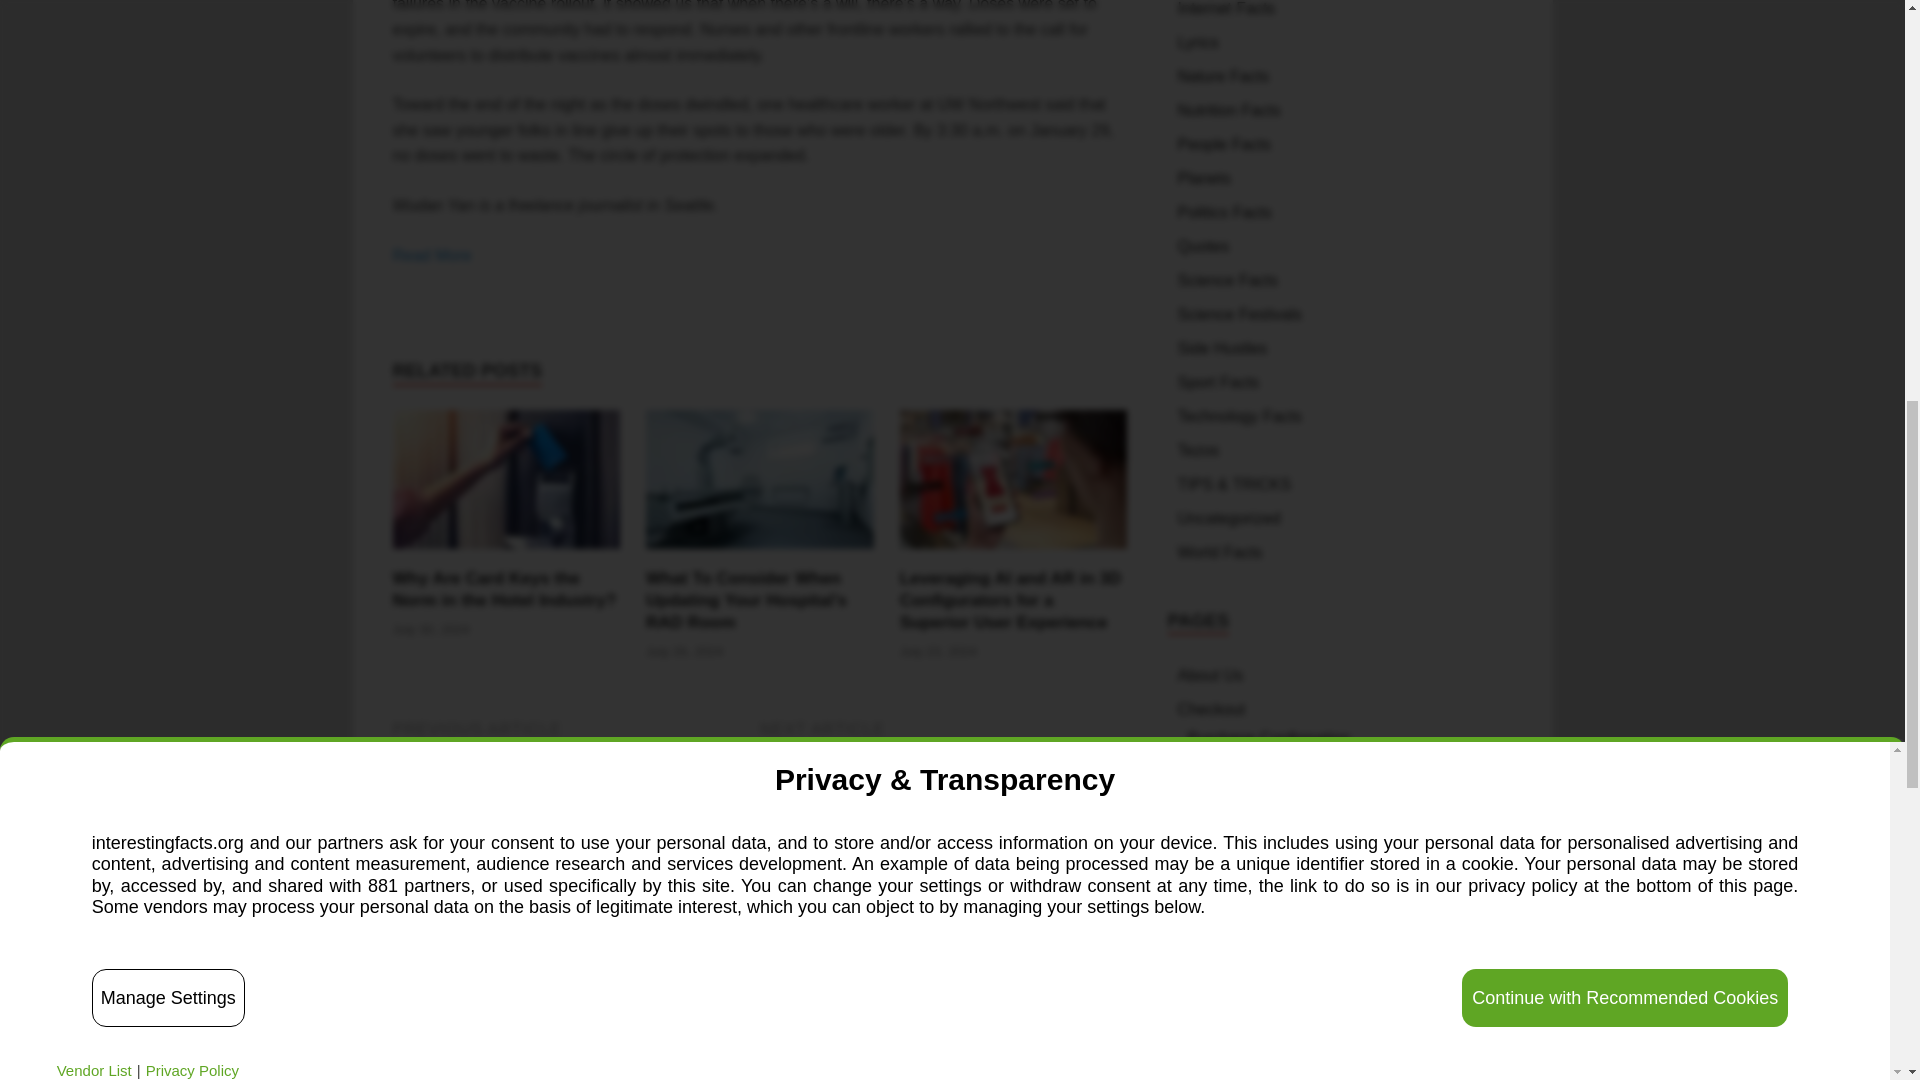 The image size is (1920, 1080). What do you see at coordinates (504, 590) in the screenshot?
I see `Why Are Card Keys the Norm in the Hotel Industry?` at bounding box center [504, 590].